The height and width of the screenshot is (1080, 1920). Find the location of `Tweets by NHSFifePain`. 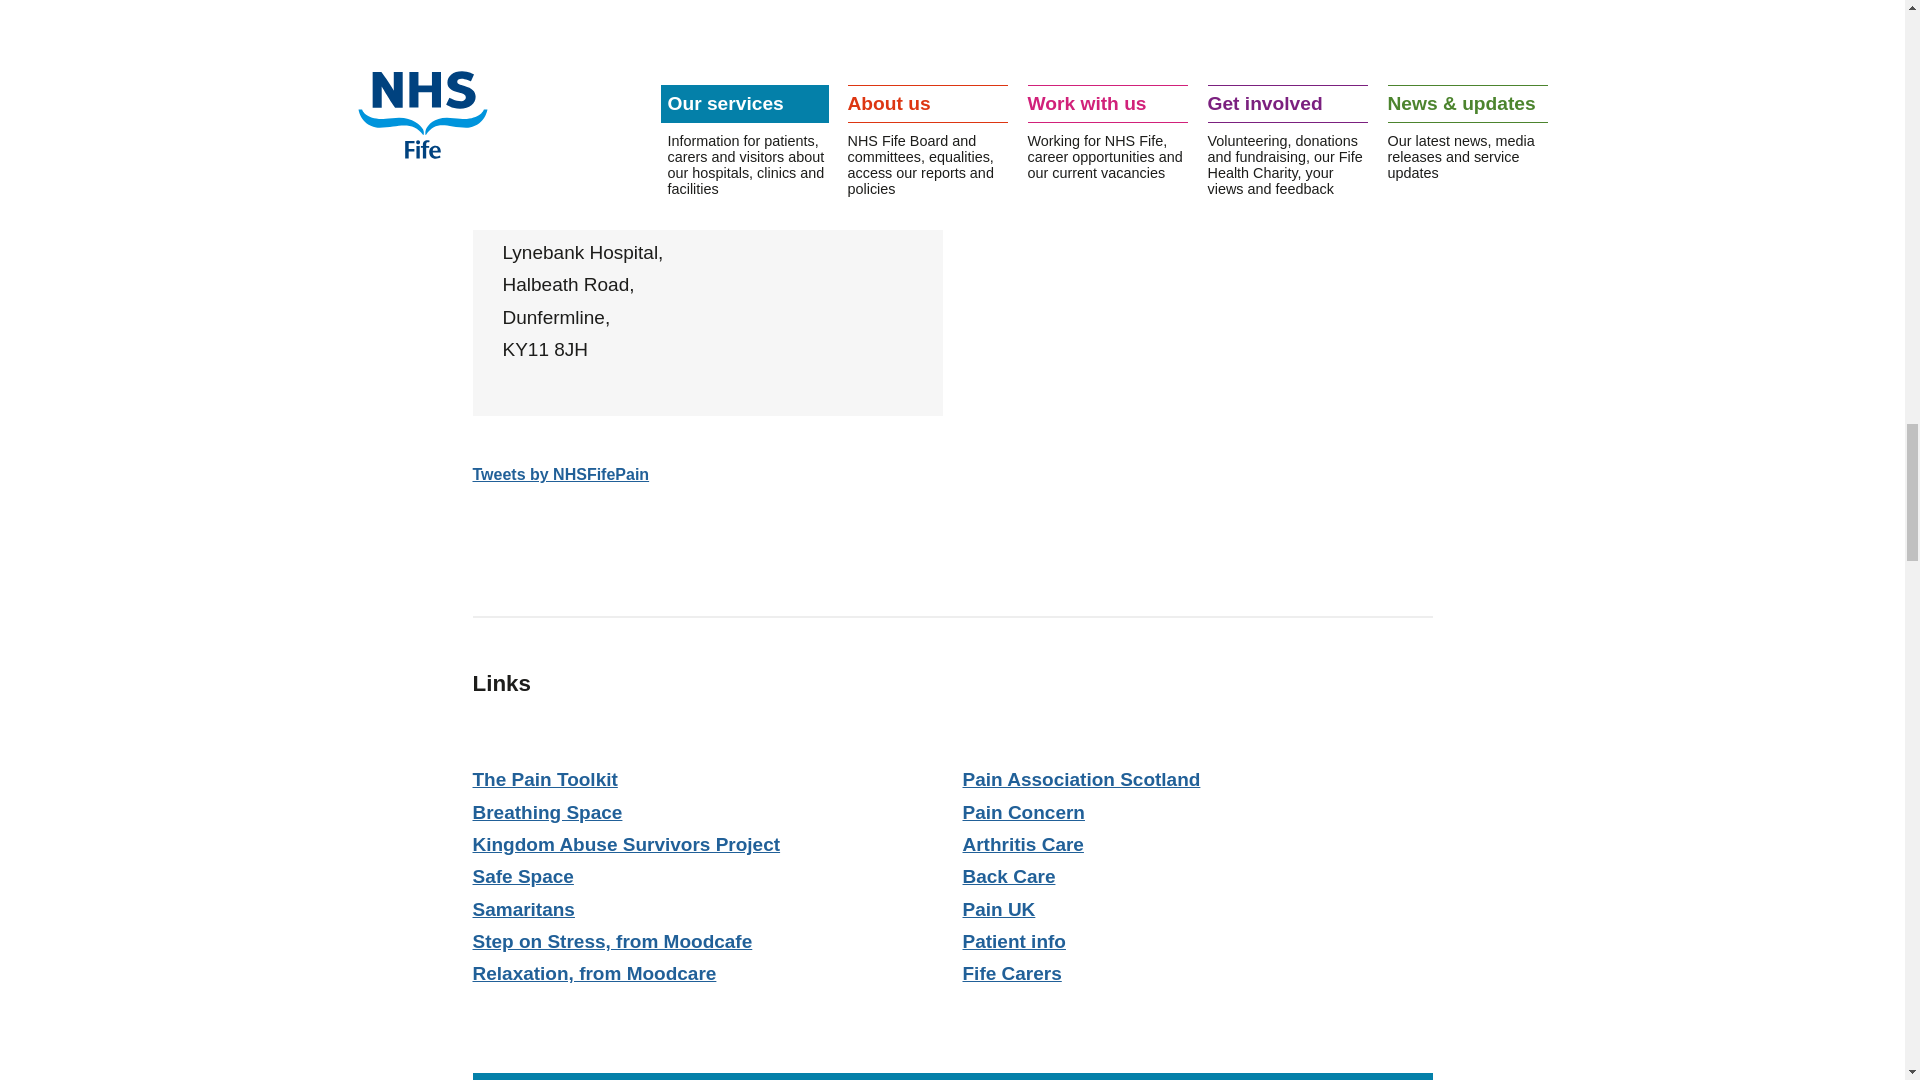

Tweets by NHSFifePain is located at coordinates (560, 474).